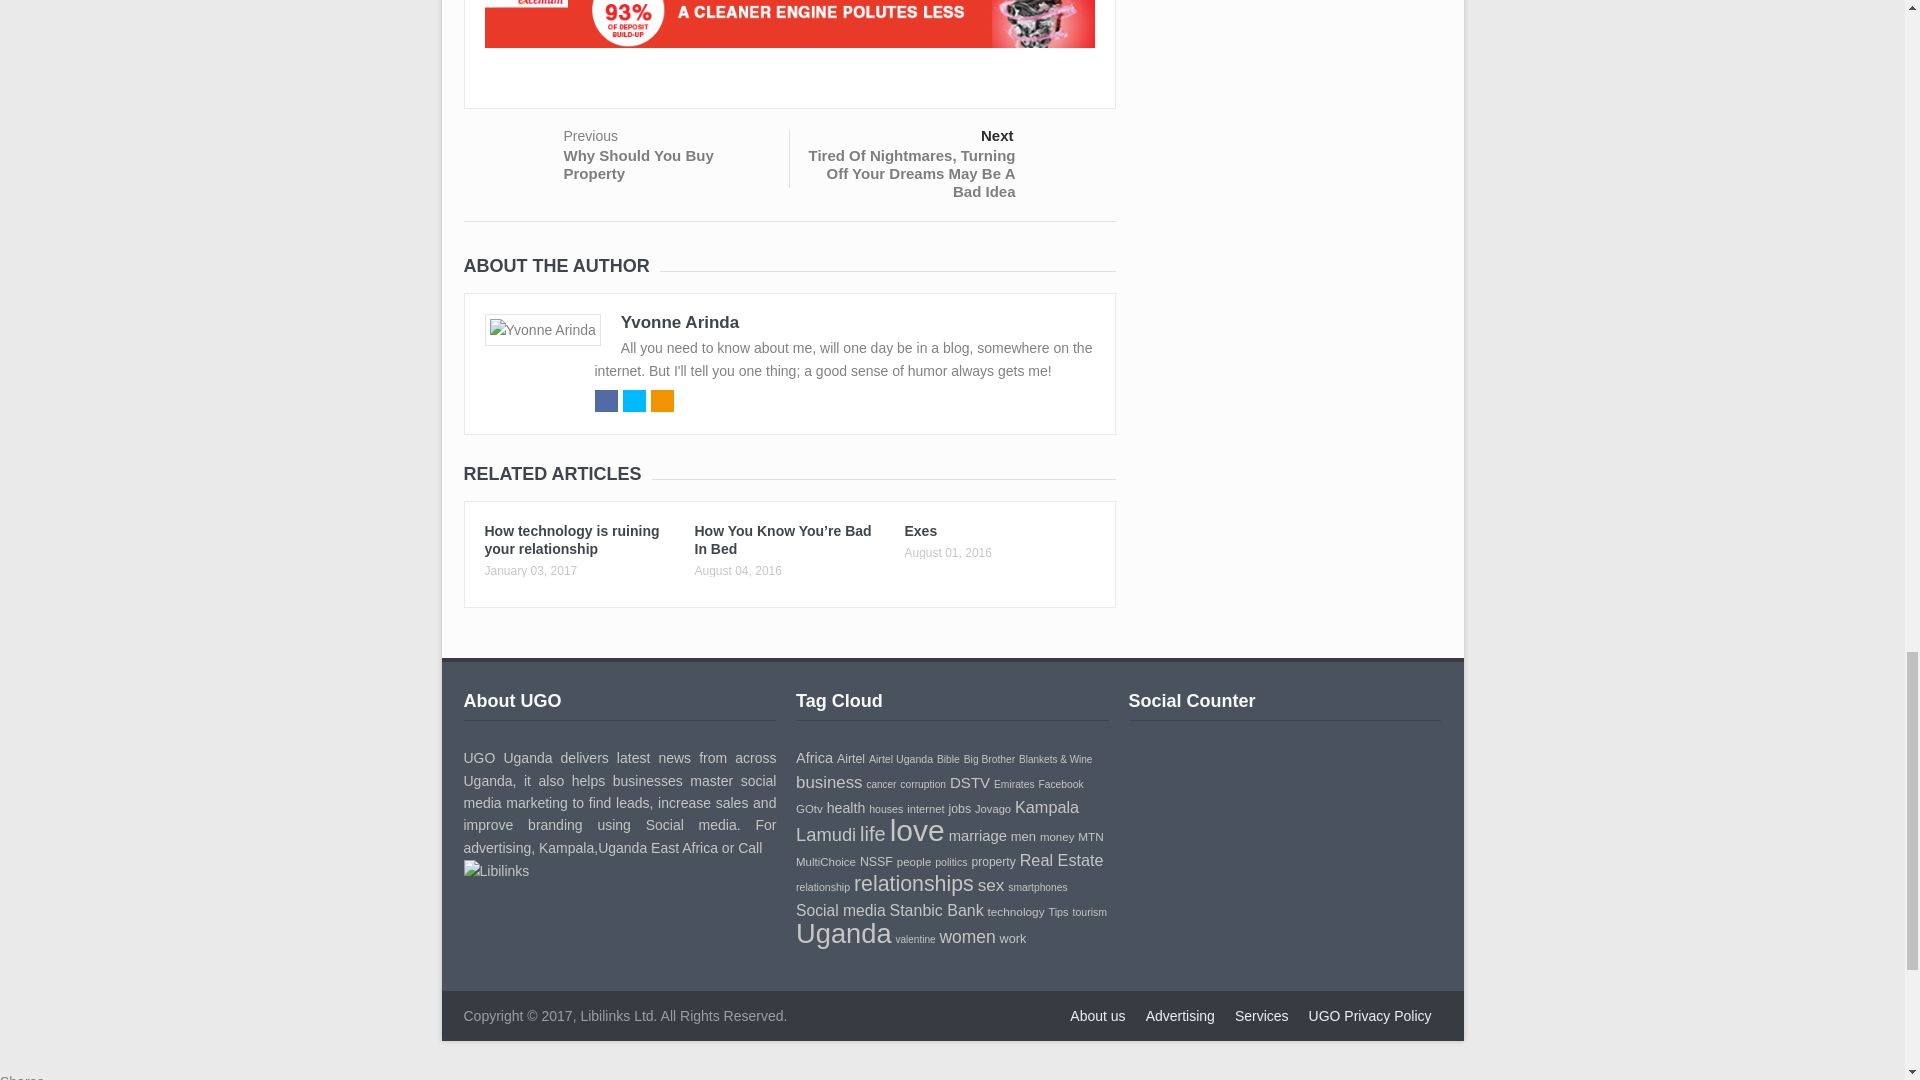 Image resolution: width=1920 pixels, height=1080 pixels. I want to click on 10 topics, so click(923, 784).